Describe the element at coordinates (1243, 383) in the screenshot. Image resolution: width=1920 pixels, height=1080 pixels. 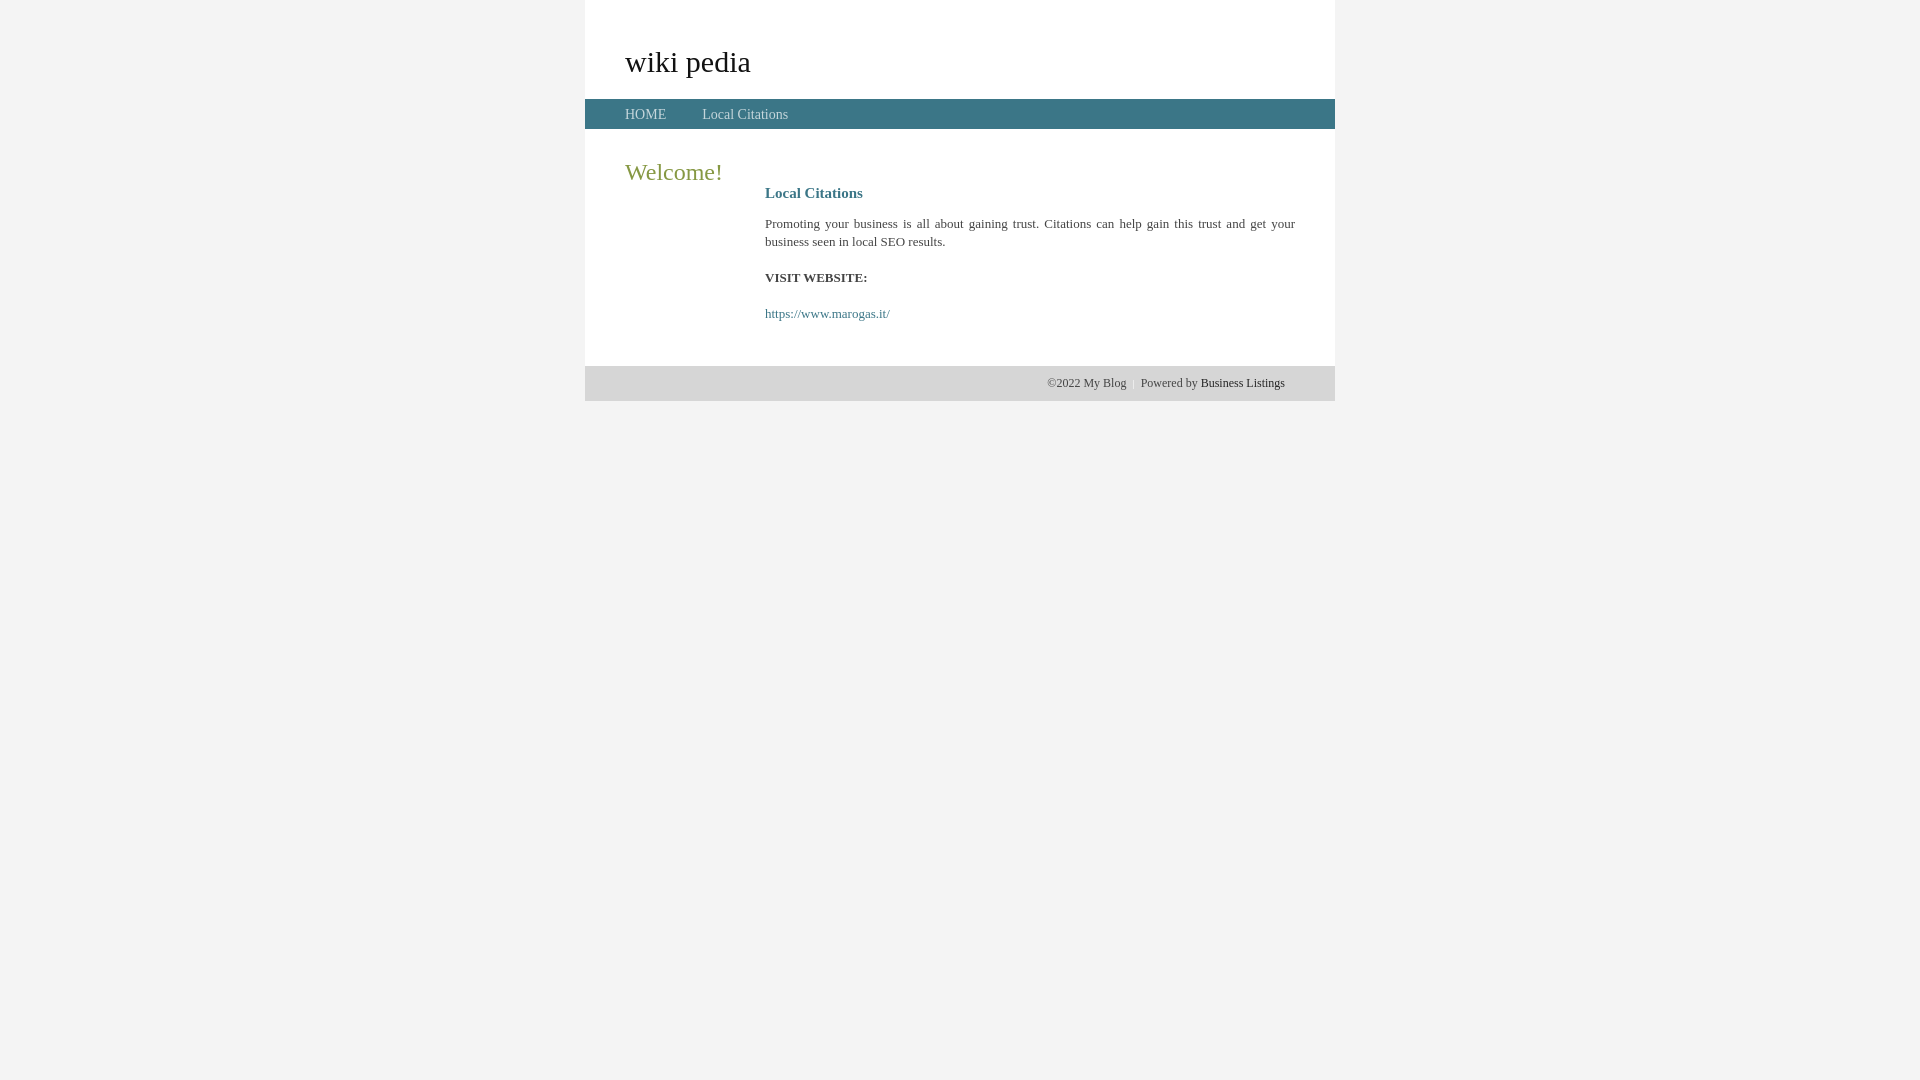
I see `Business Listings` at that location.